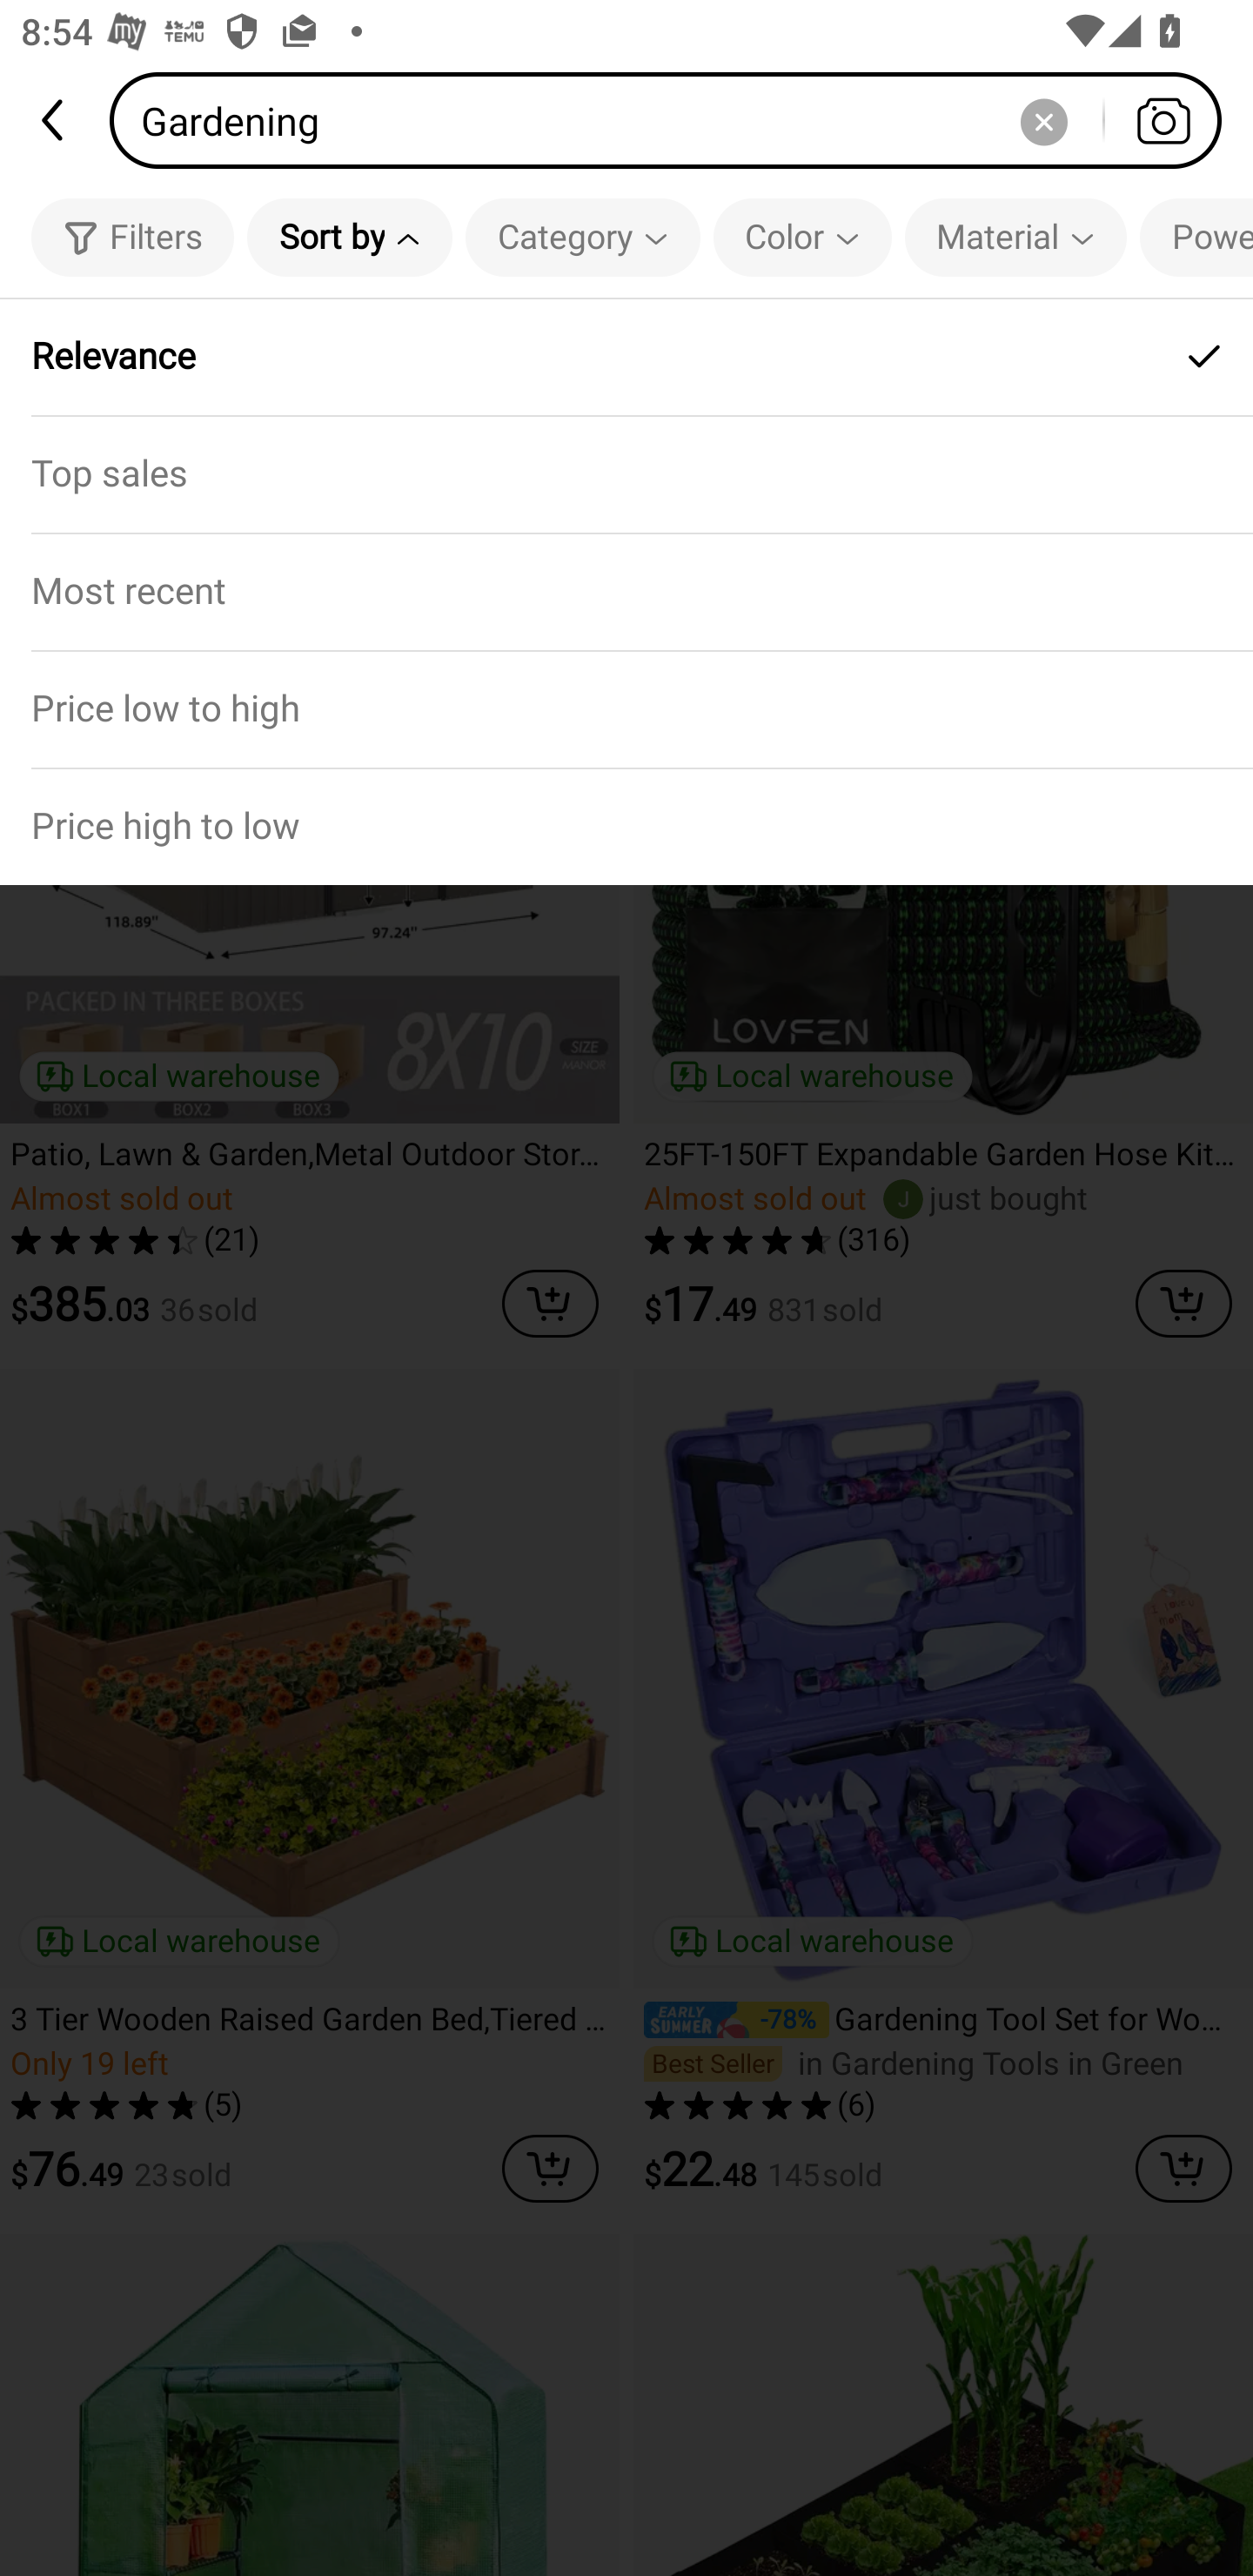  I want to click on Most recent, so click(626, 590).